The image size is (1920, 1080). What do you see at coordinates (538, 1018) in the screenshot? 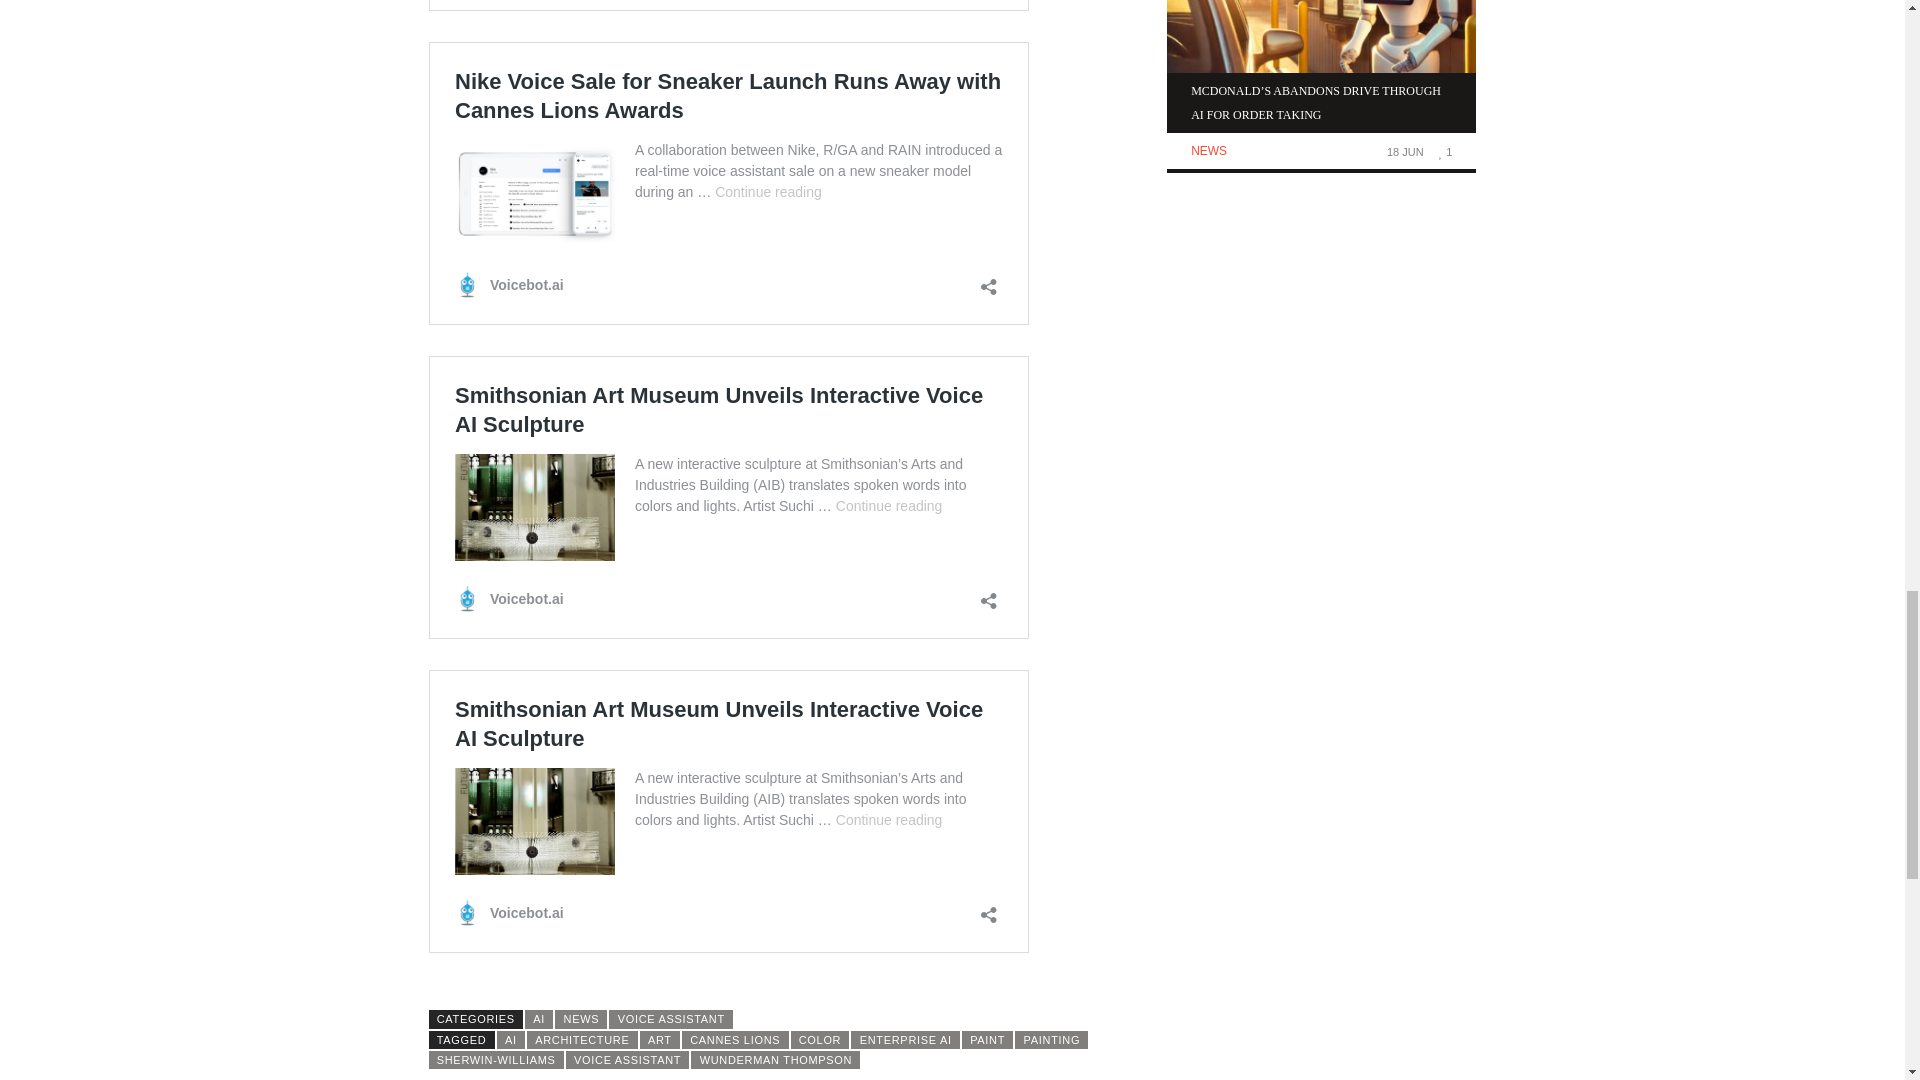
I see `View all posts in AI` at bounding box center [538, 1018].